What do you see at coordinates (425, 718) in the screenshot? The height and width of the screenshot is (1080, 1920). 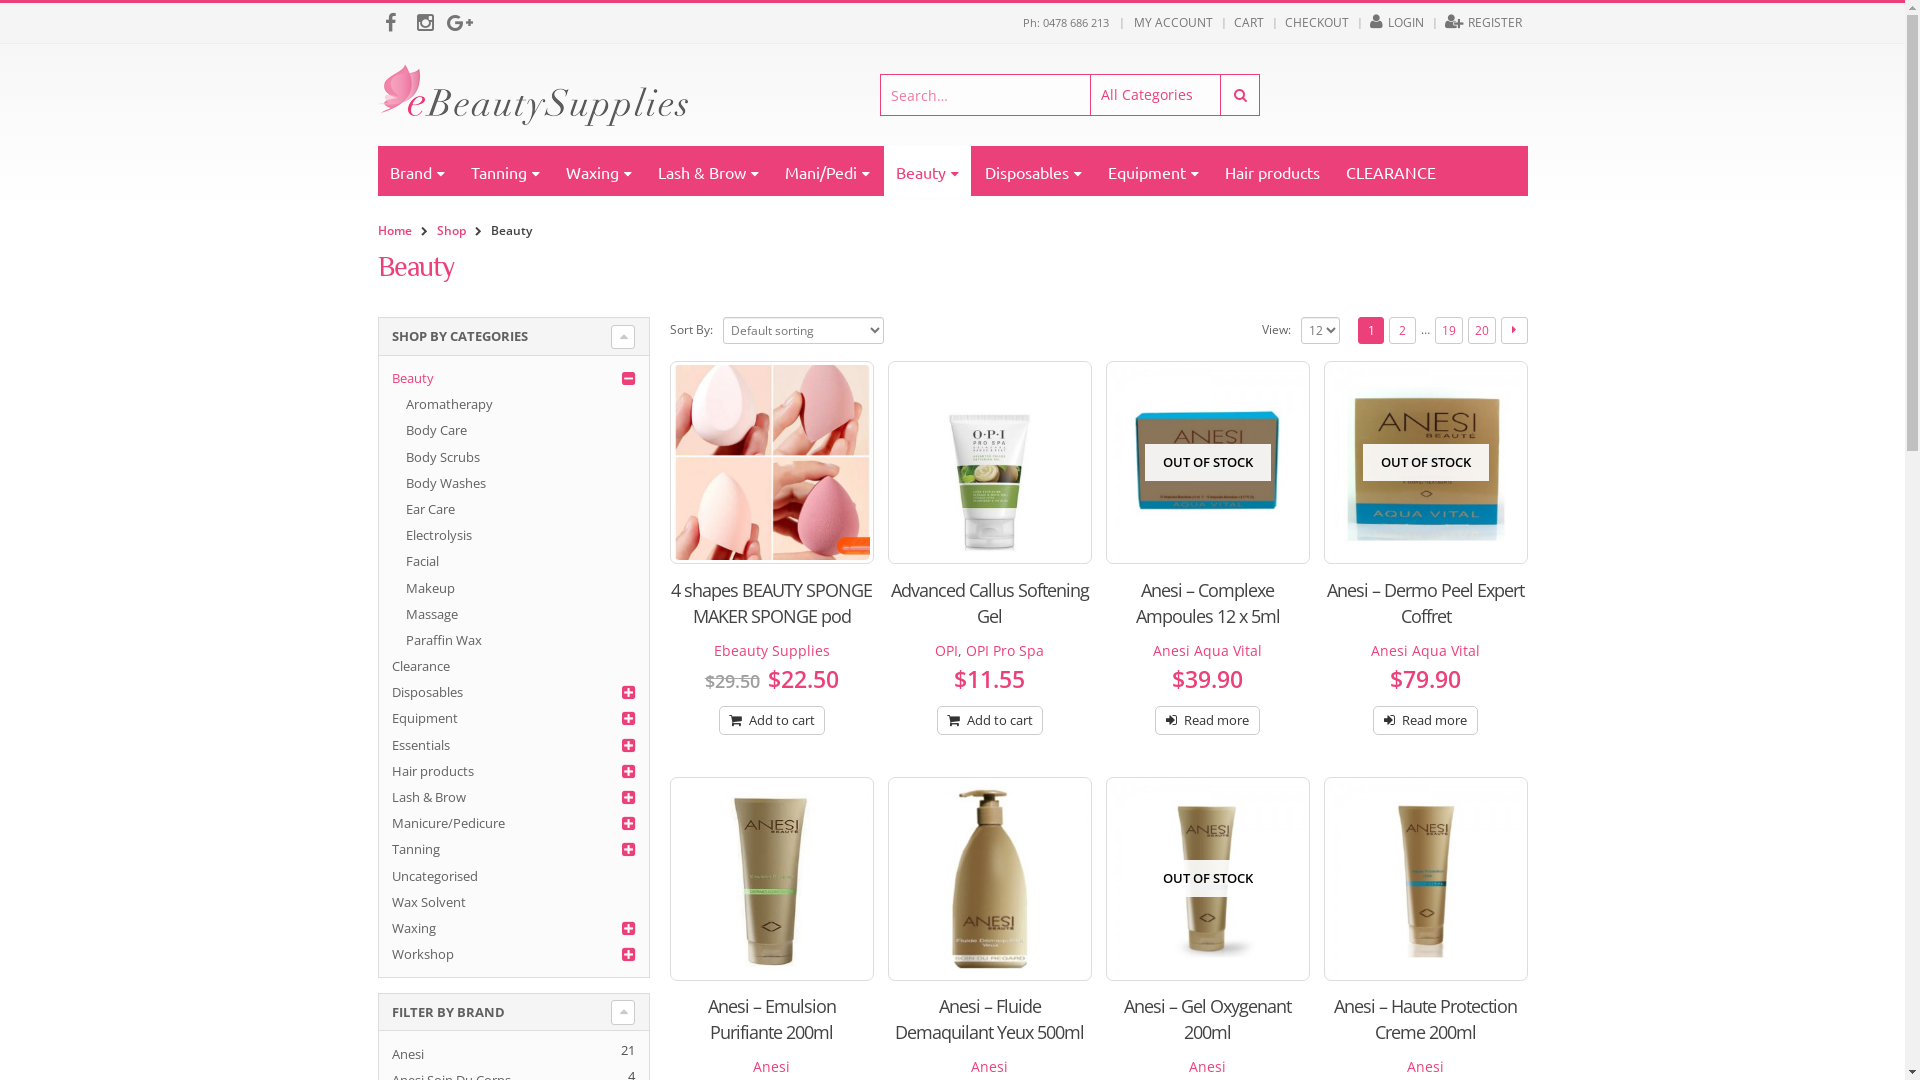 I see `Equipment` at bounding box center [425, 718].